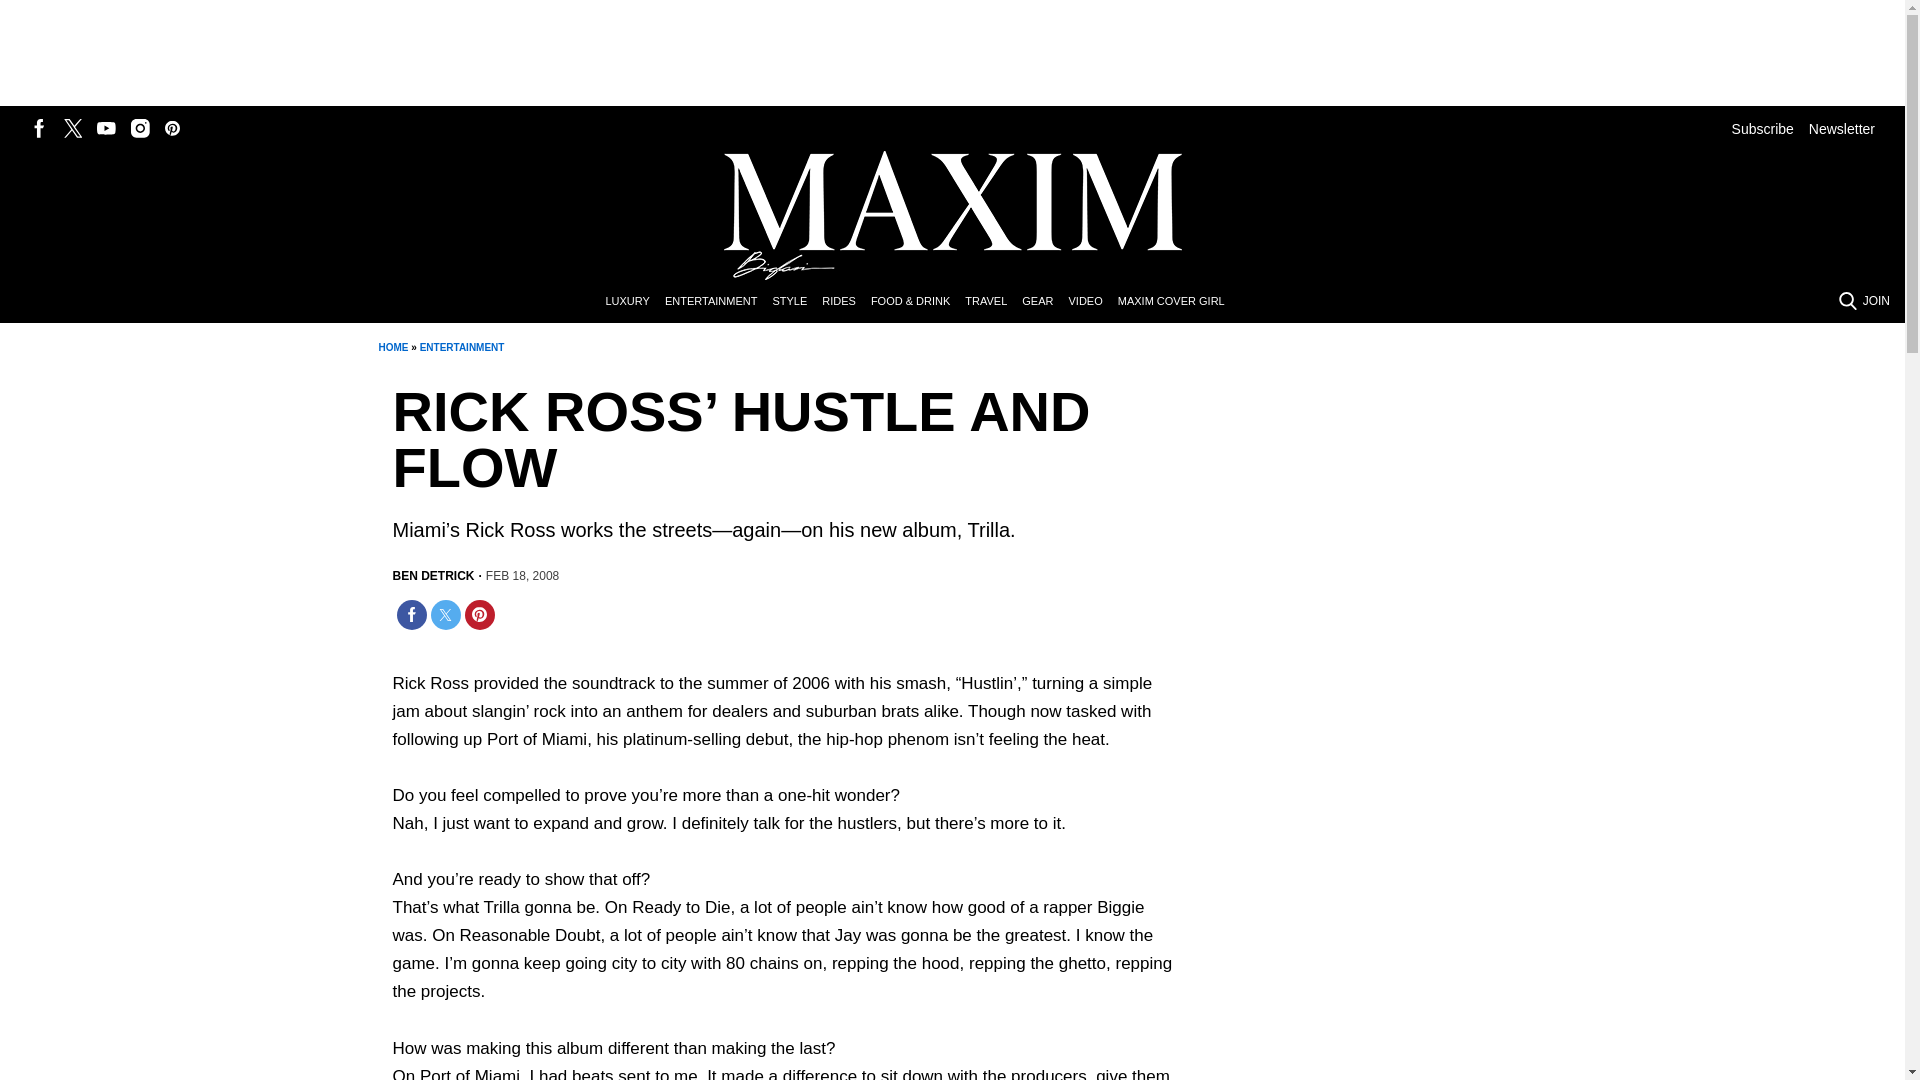 This screenshot has width=1920, height=1080. What do you see at coordinates (392, 348) in the screenshot?
I see `HOME` at bounding box center [392, 348].